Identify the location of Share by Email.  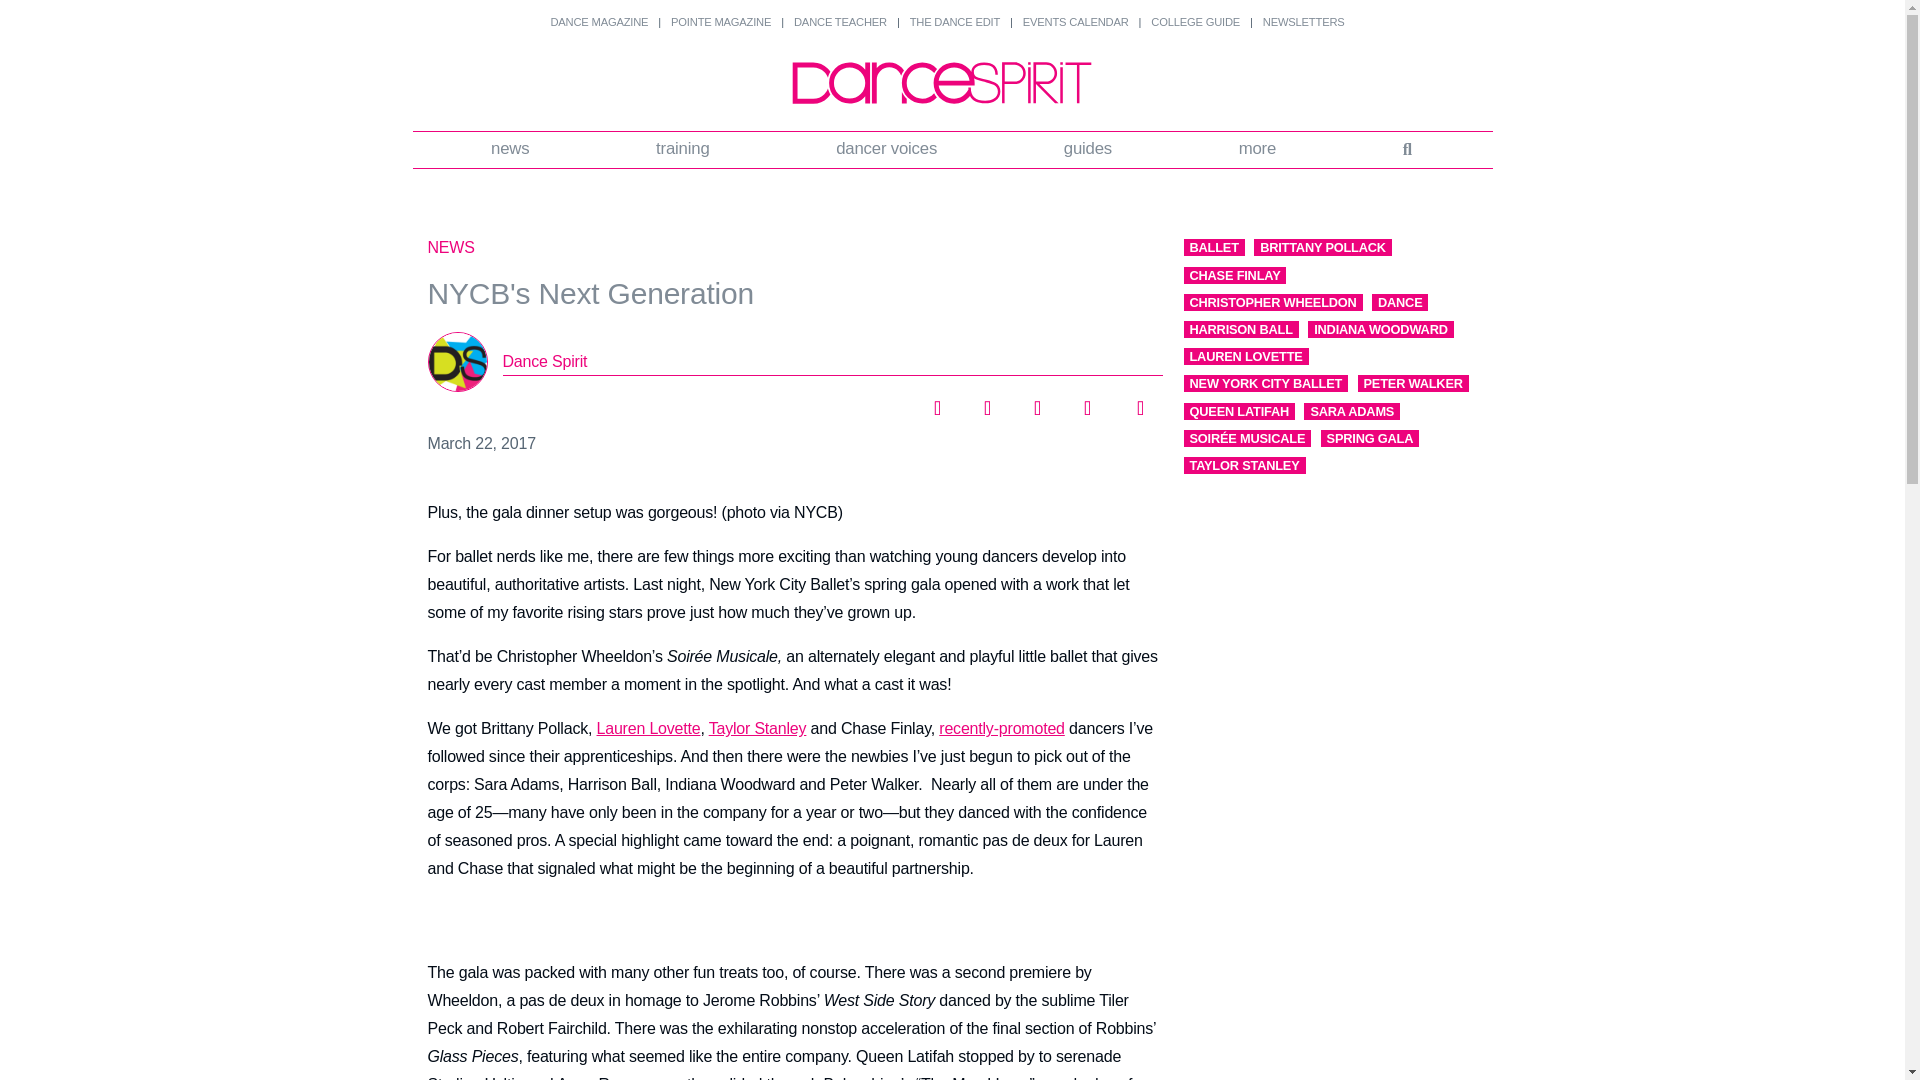
(1136, 402).